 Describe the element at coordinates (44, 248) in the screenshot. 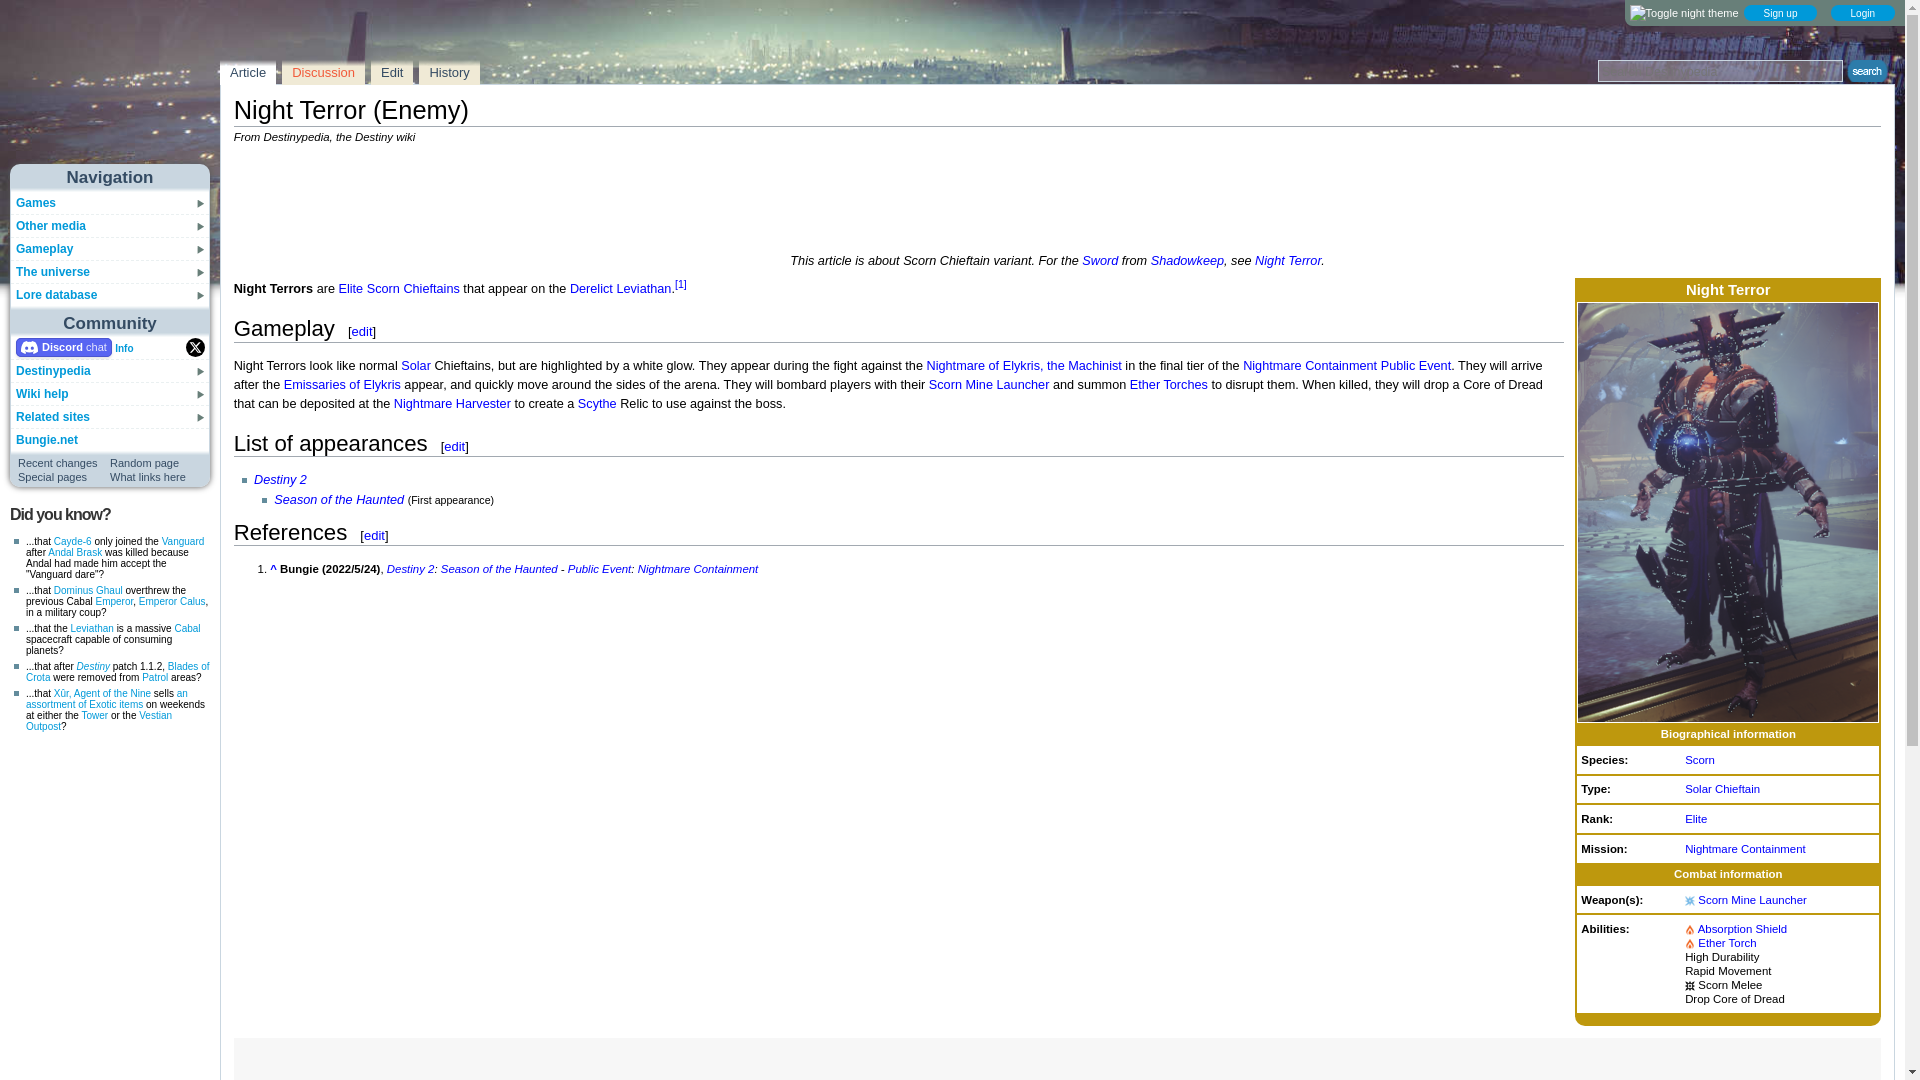

I see `Gameplay` at that location.